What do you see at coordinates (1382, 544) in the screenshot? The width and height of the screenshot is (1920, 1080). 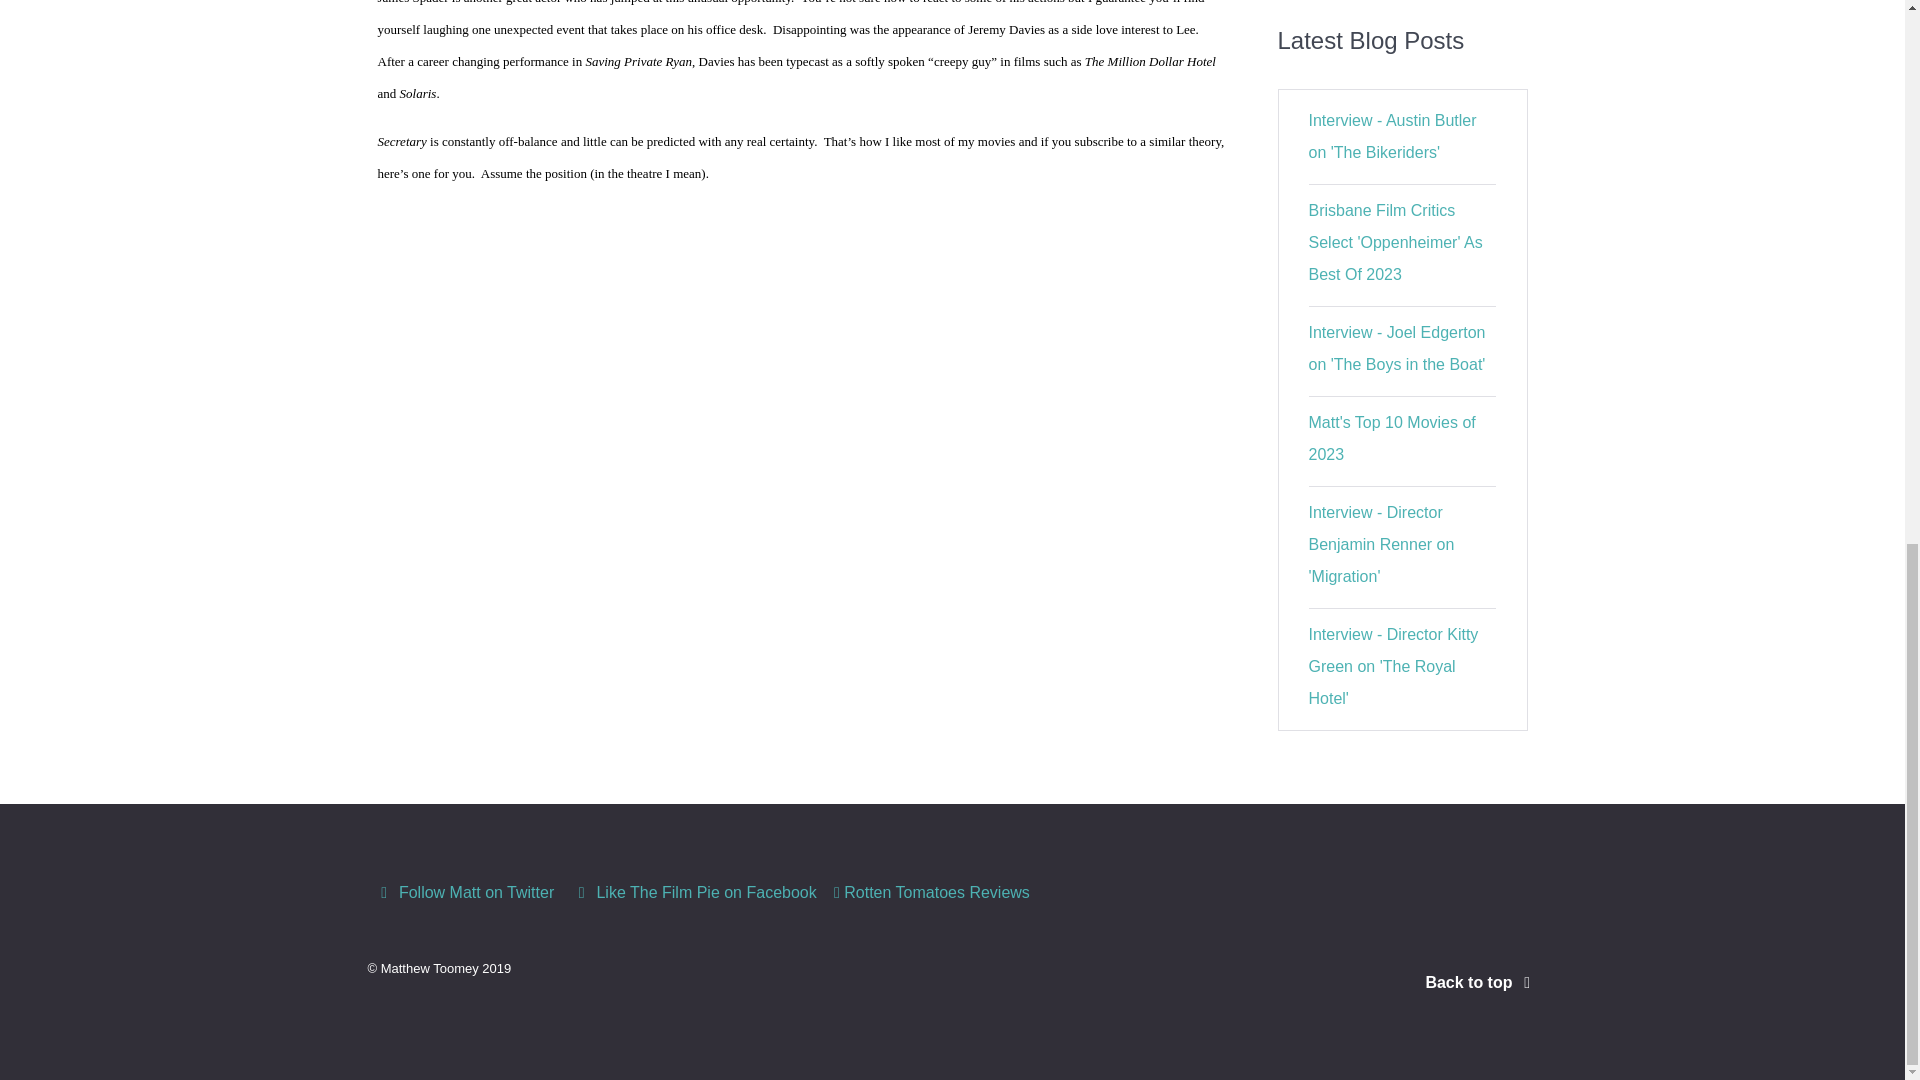 I see `Interview - Director Benjamin Renner on 'Migration'` at bounding box center [1382, 544].